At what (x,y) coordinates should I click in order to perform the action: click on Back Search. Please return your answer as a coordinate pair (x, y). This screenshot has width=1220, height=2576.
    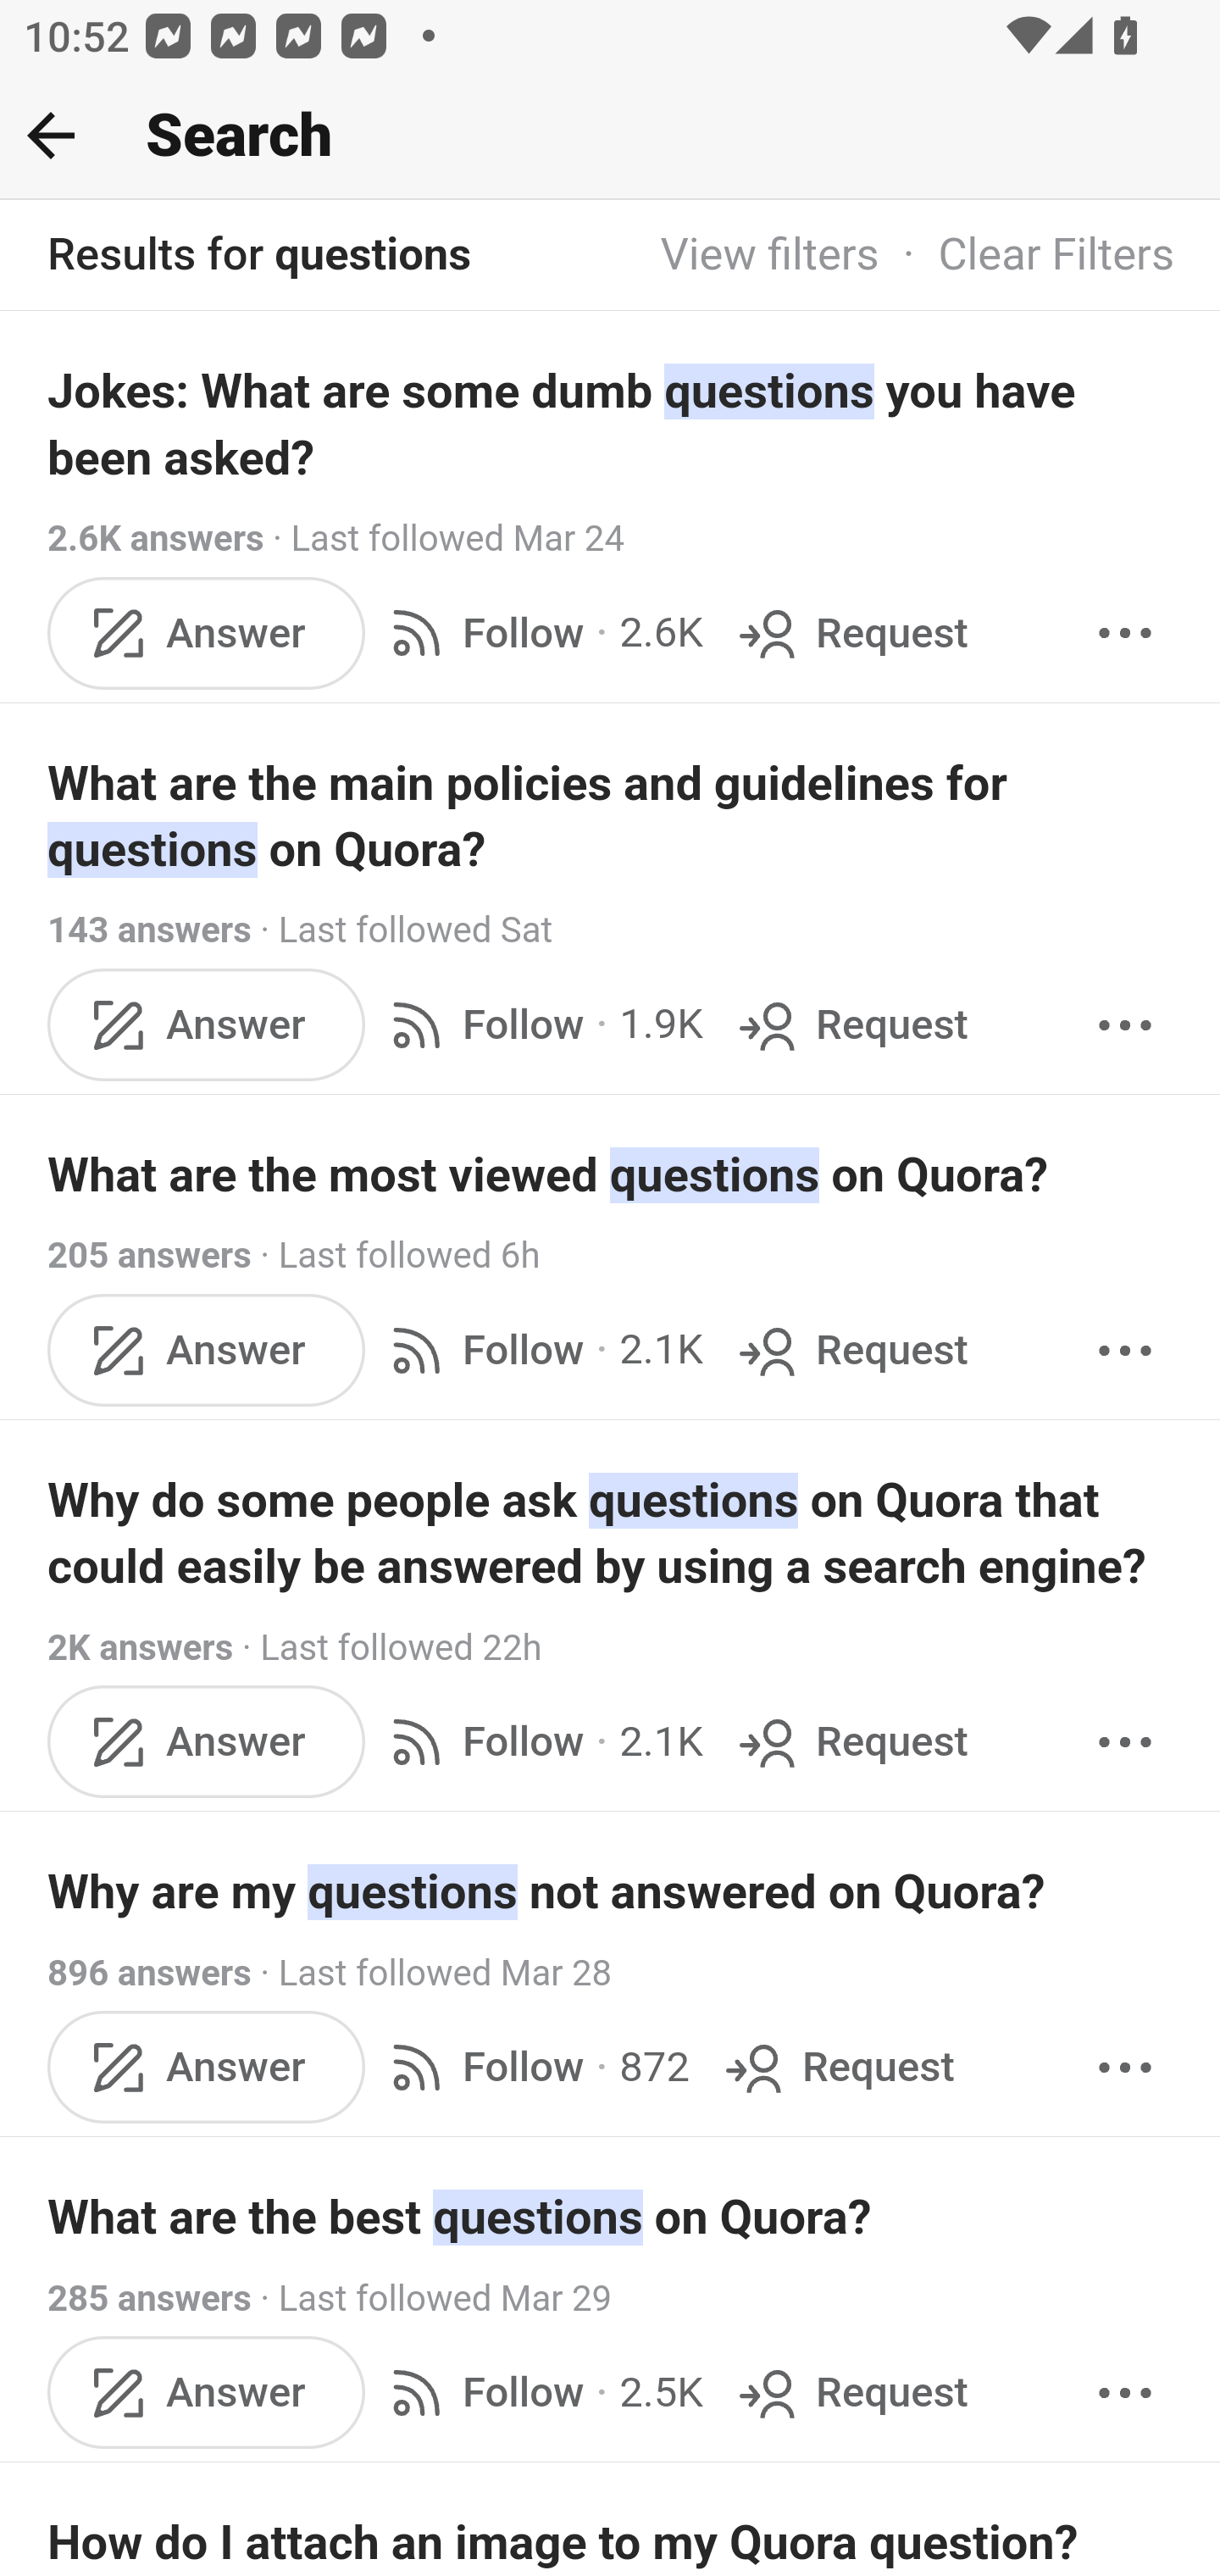
    Looking at the image, I should click on (610, 136).